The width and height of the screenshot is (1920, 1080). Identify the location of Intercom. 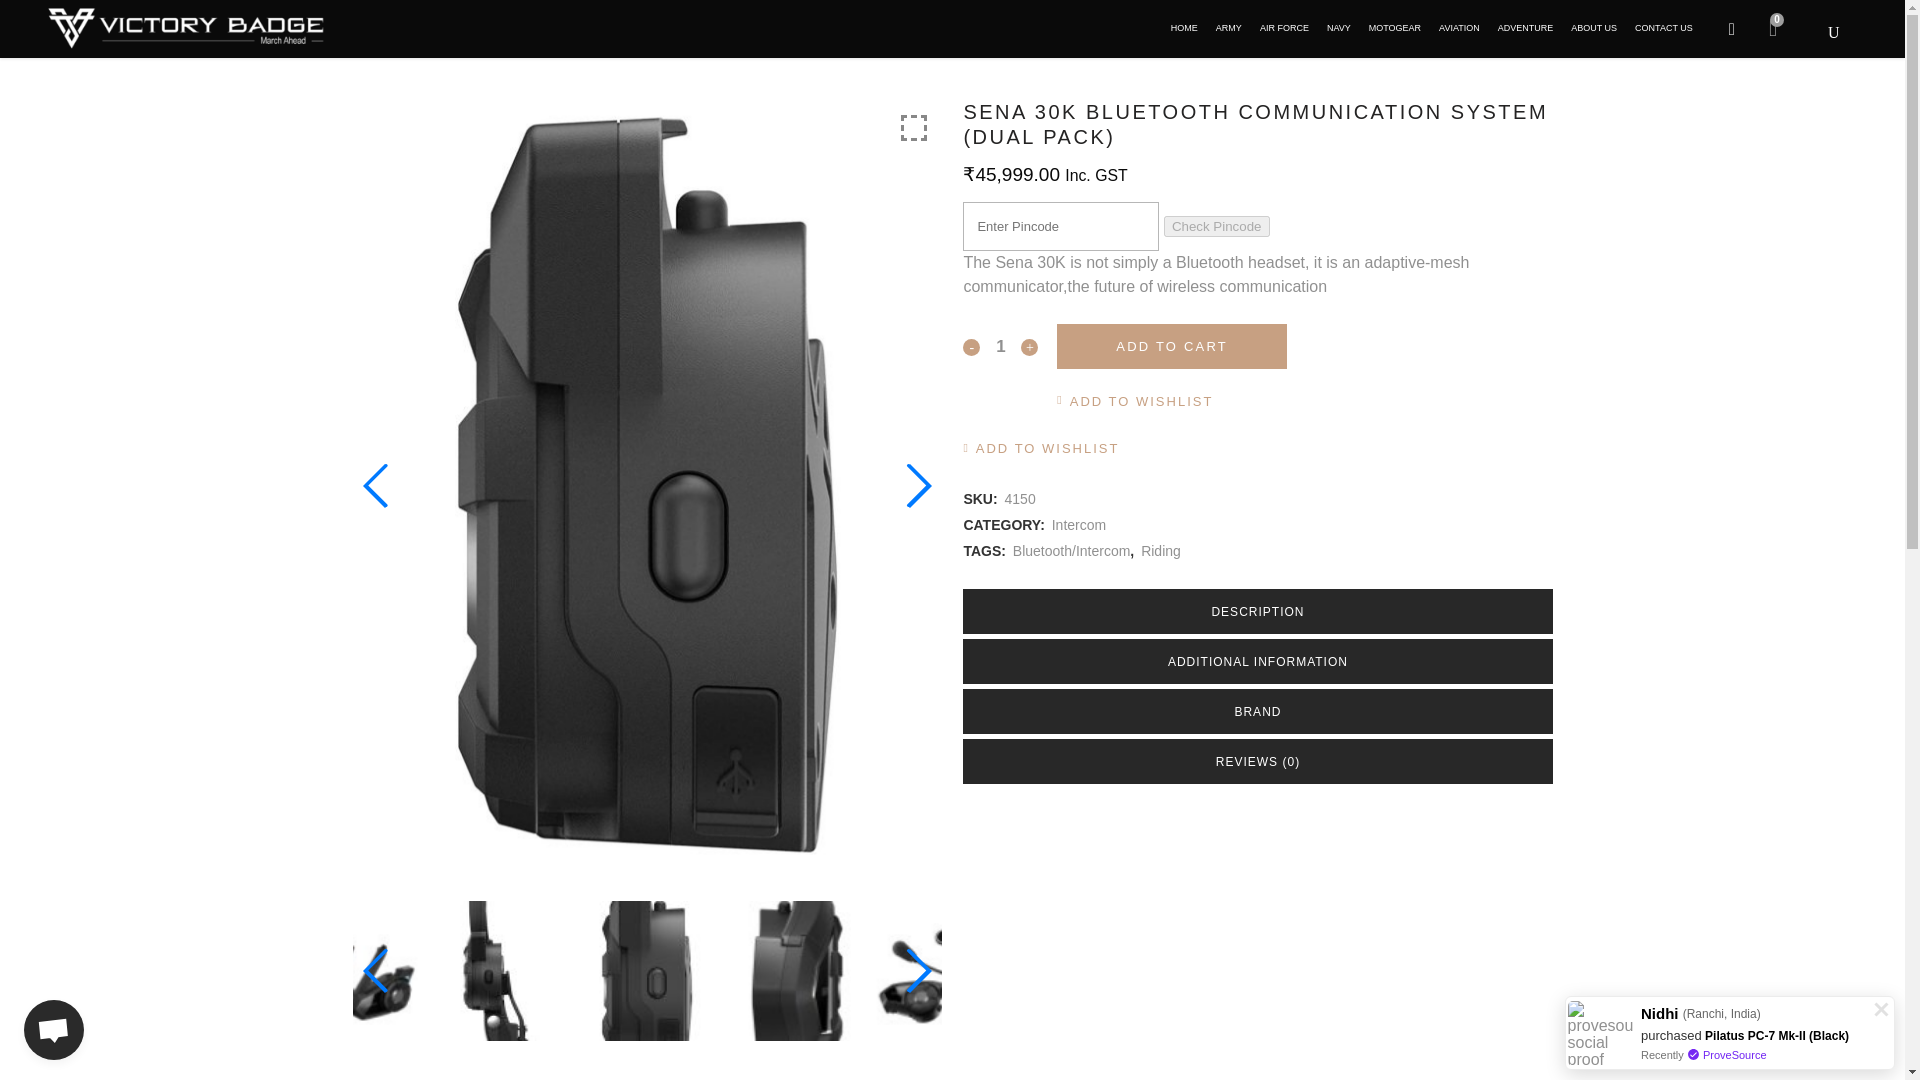
(1078, 525).